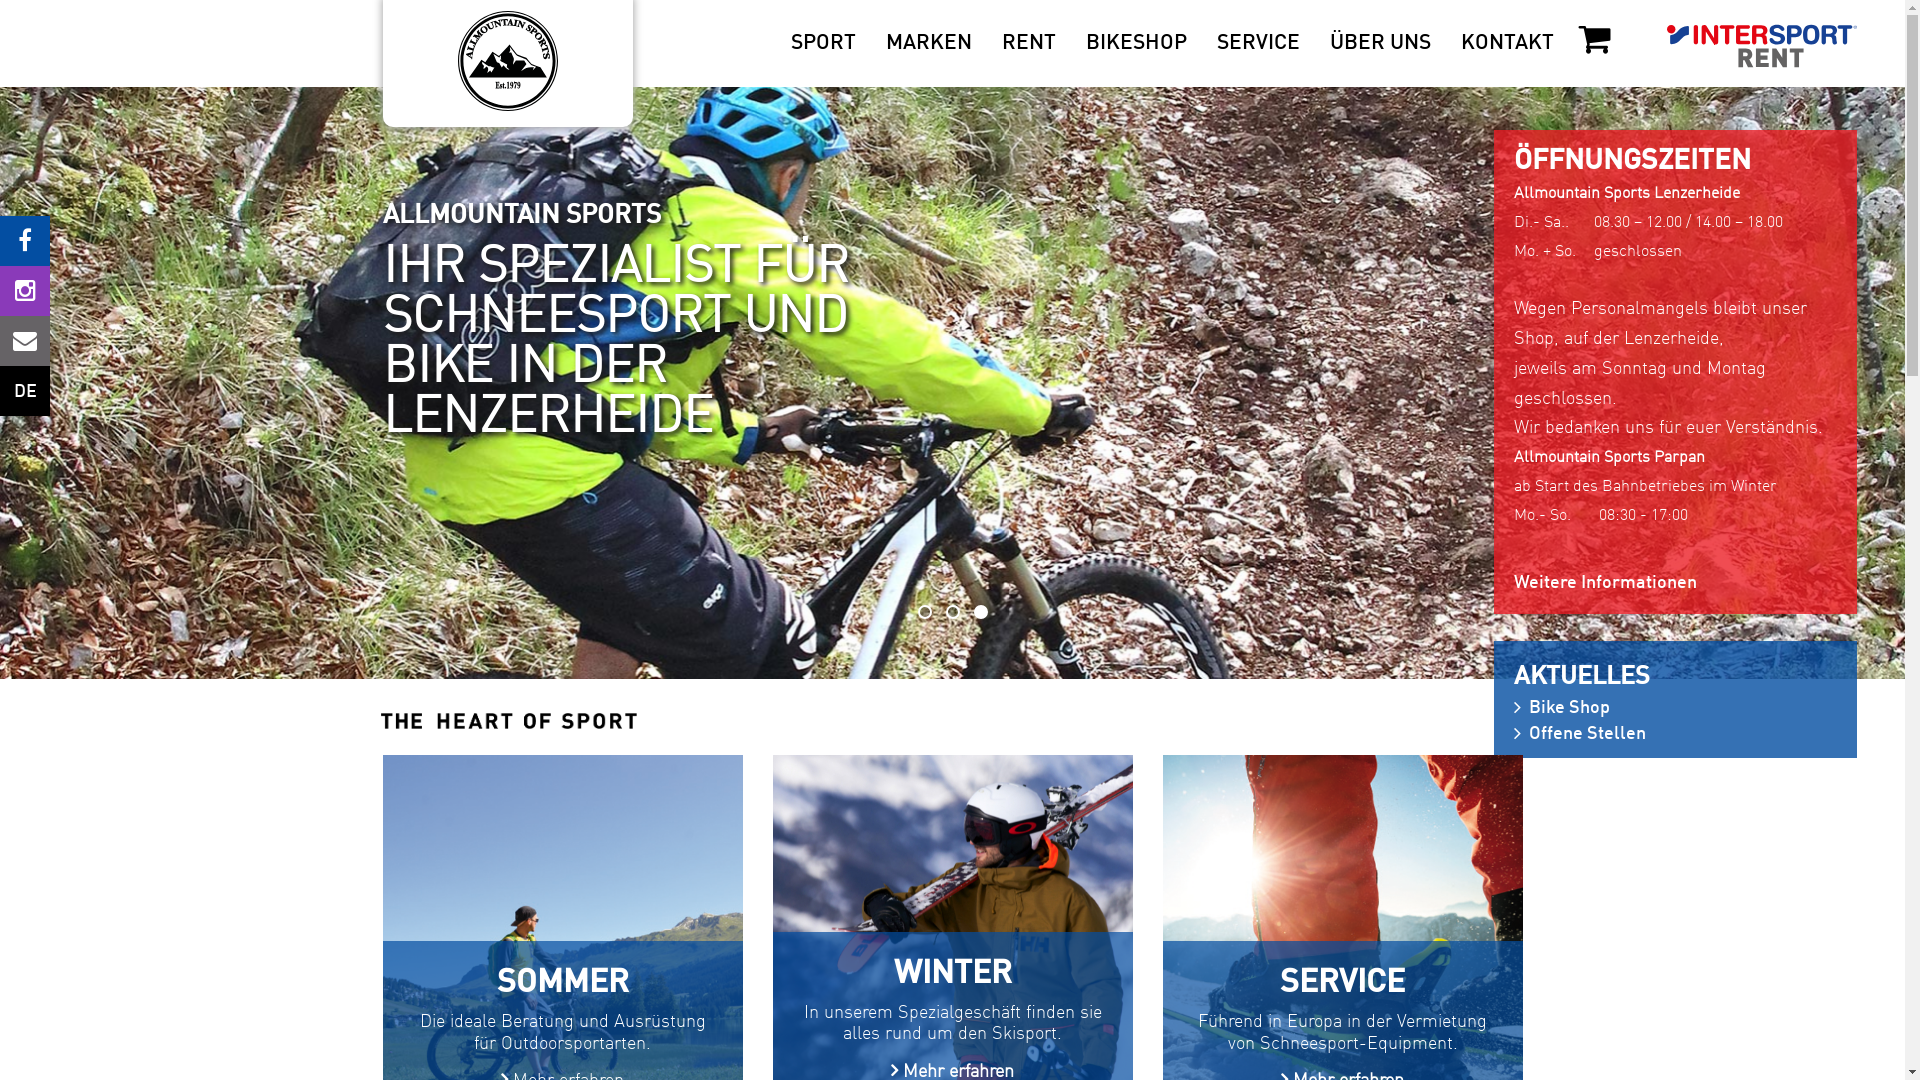  I want to click on MARKEN, so click(929, 44).